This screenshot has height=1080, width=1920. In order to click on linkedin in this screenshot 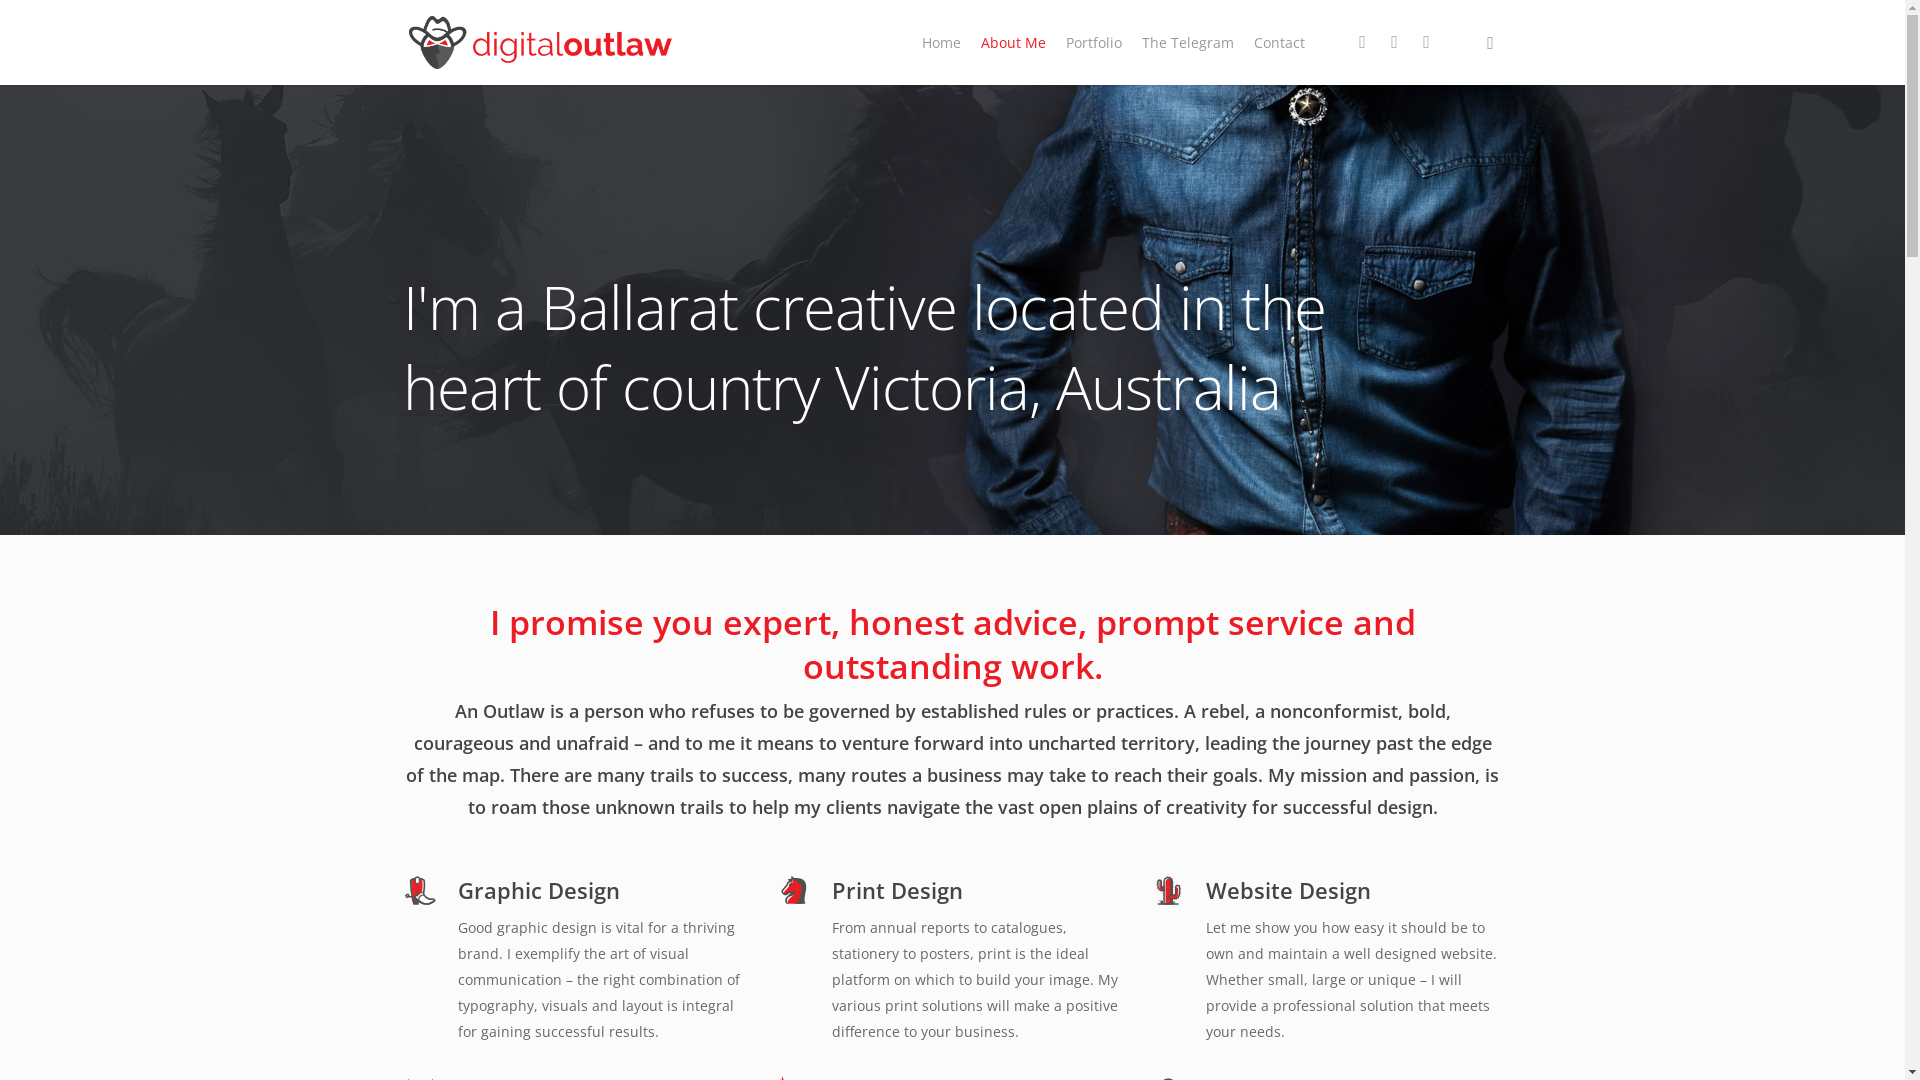, I will do `click(1426, 42)`.